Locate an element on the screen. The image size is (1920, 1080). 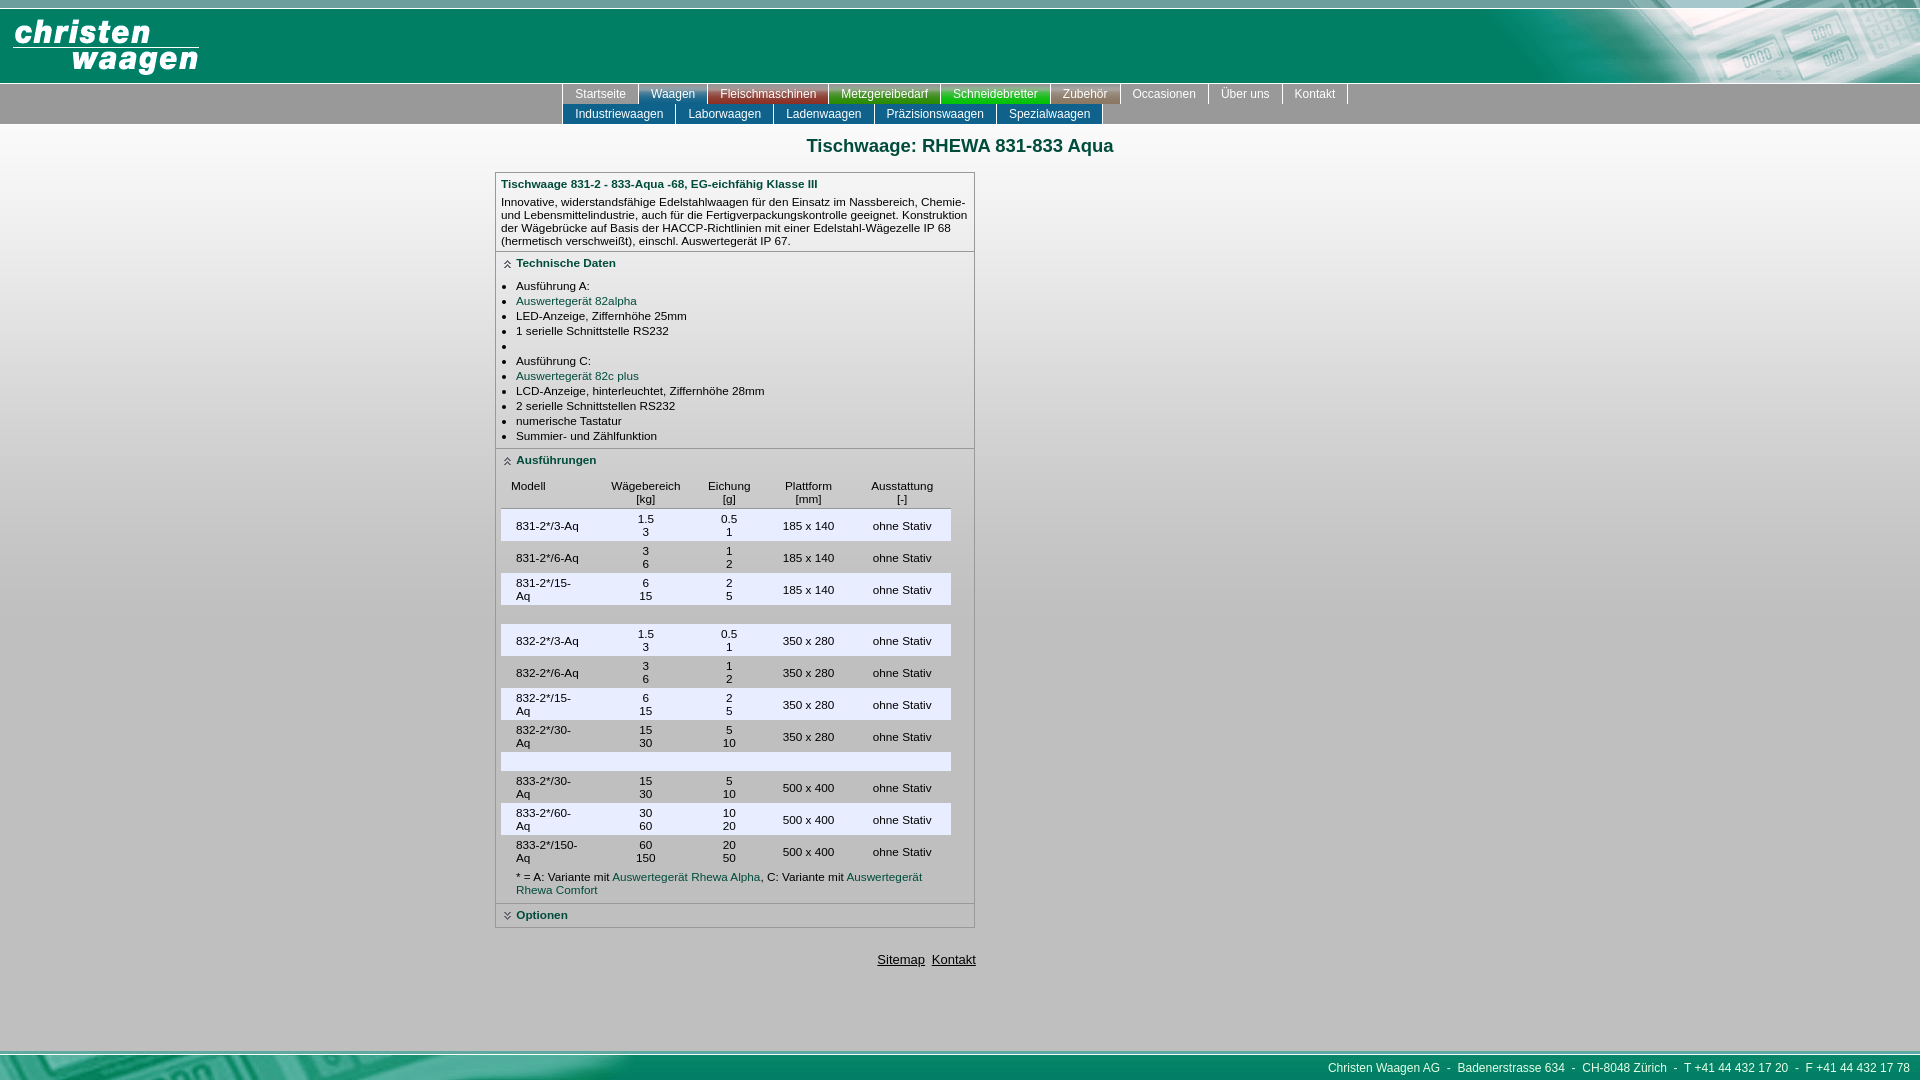
  -  T +41 44 432 17 20  -  F +41 44 432 17 78 is located at coordinates (1788, 1068).